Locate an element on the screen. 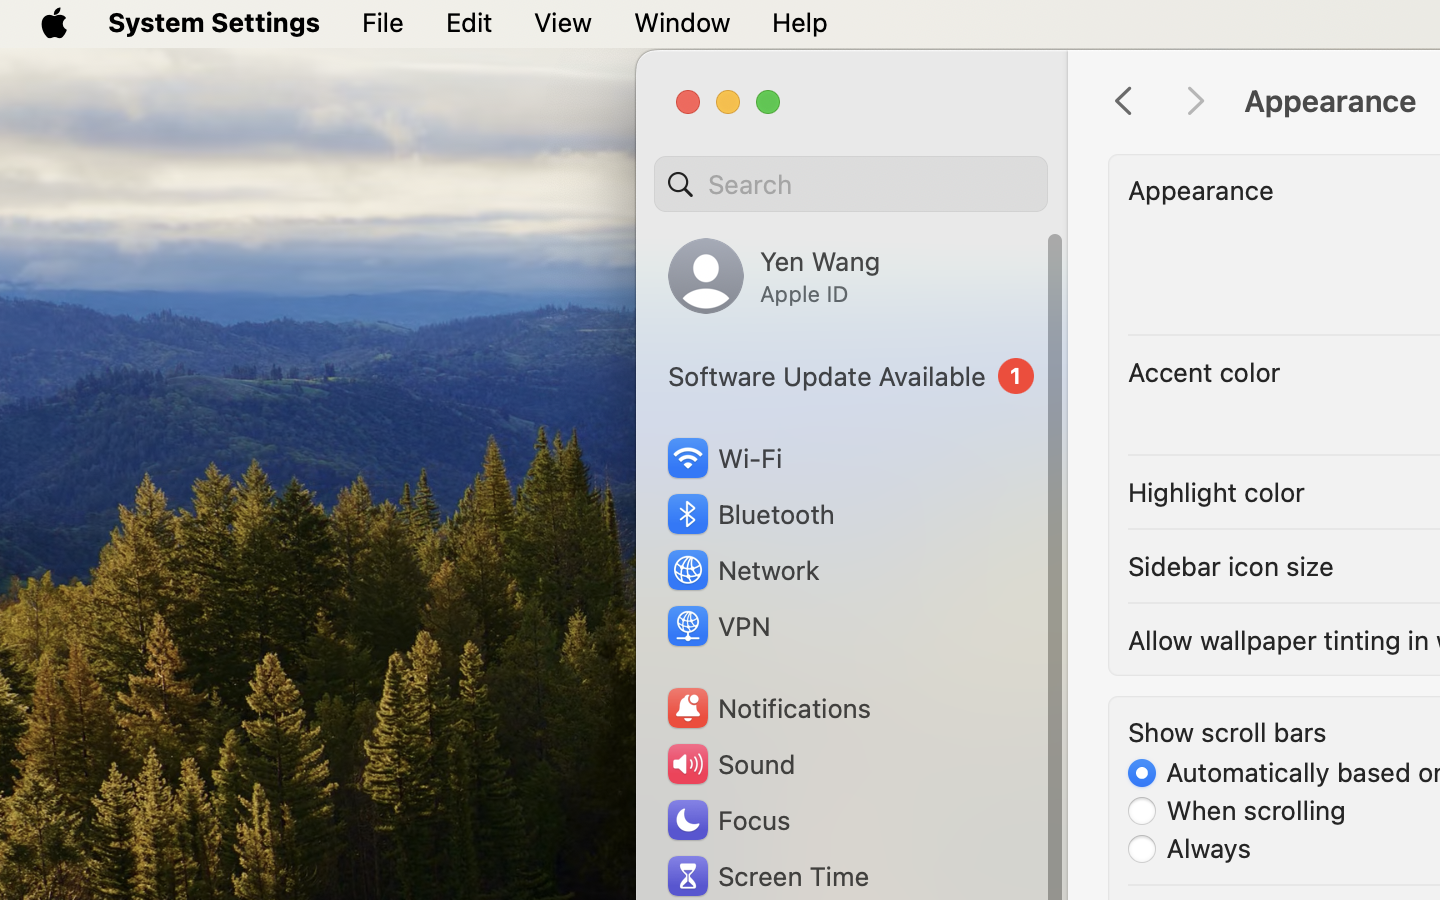  Wi‑Fi is located at coordinates (722, 458).